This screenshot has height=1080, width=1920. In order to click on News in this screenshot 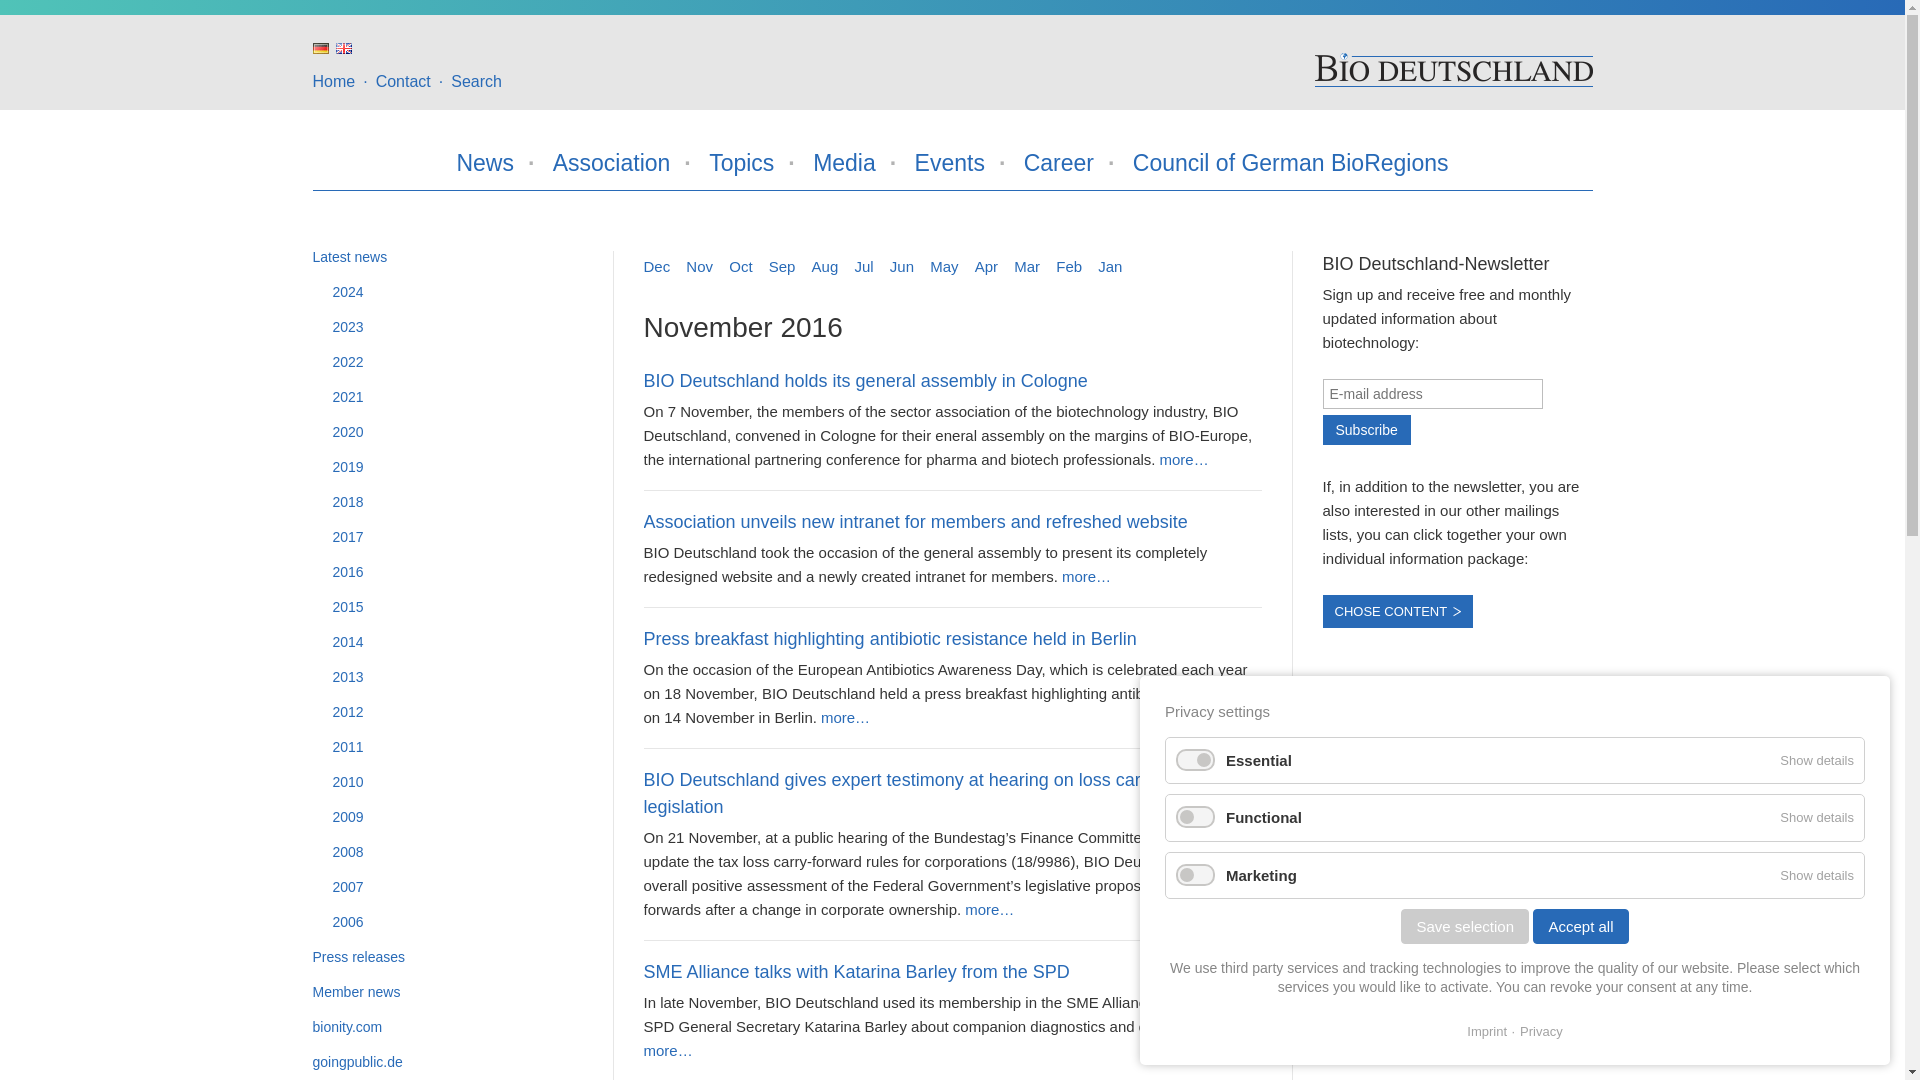, I will do `click(485, 162)`.